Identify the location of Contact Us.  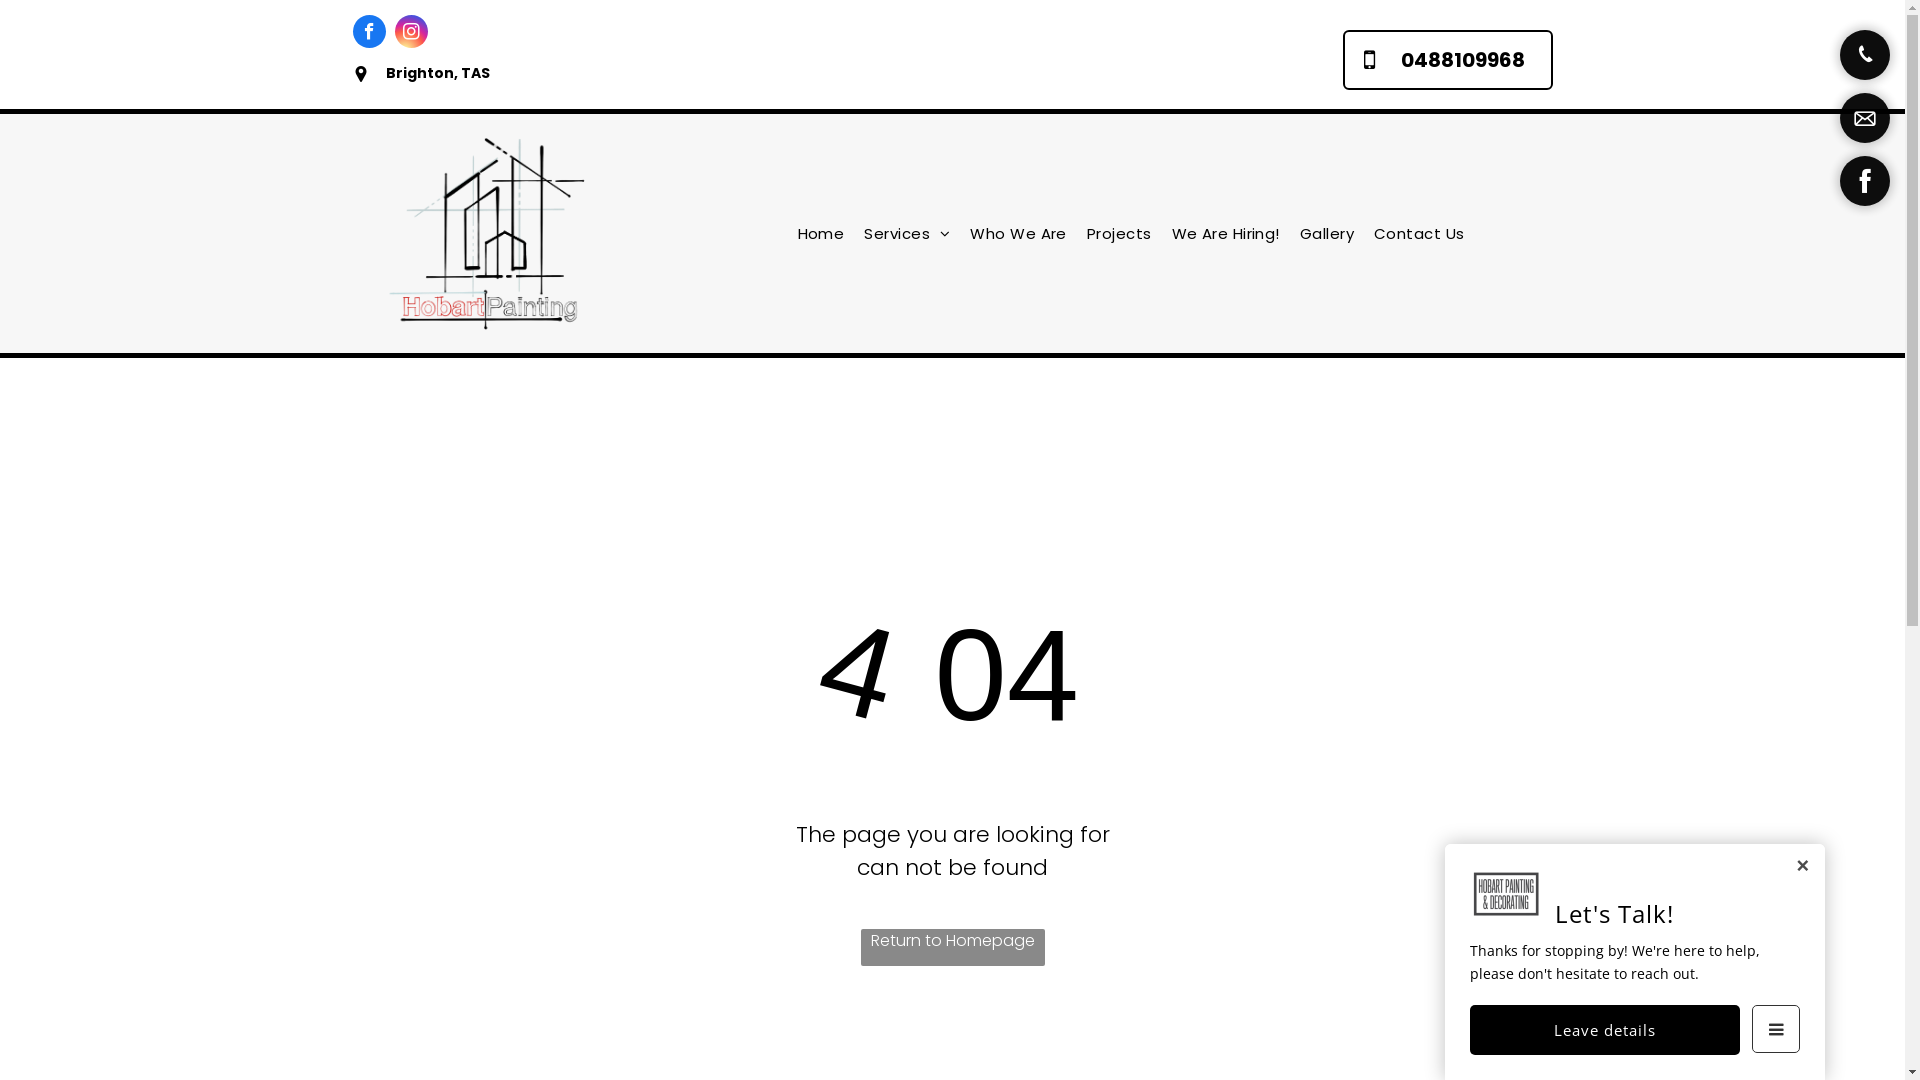
(1420, 234).